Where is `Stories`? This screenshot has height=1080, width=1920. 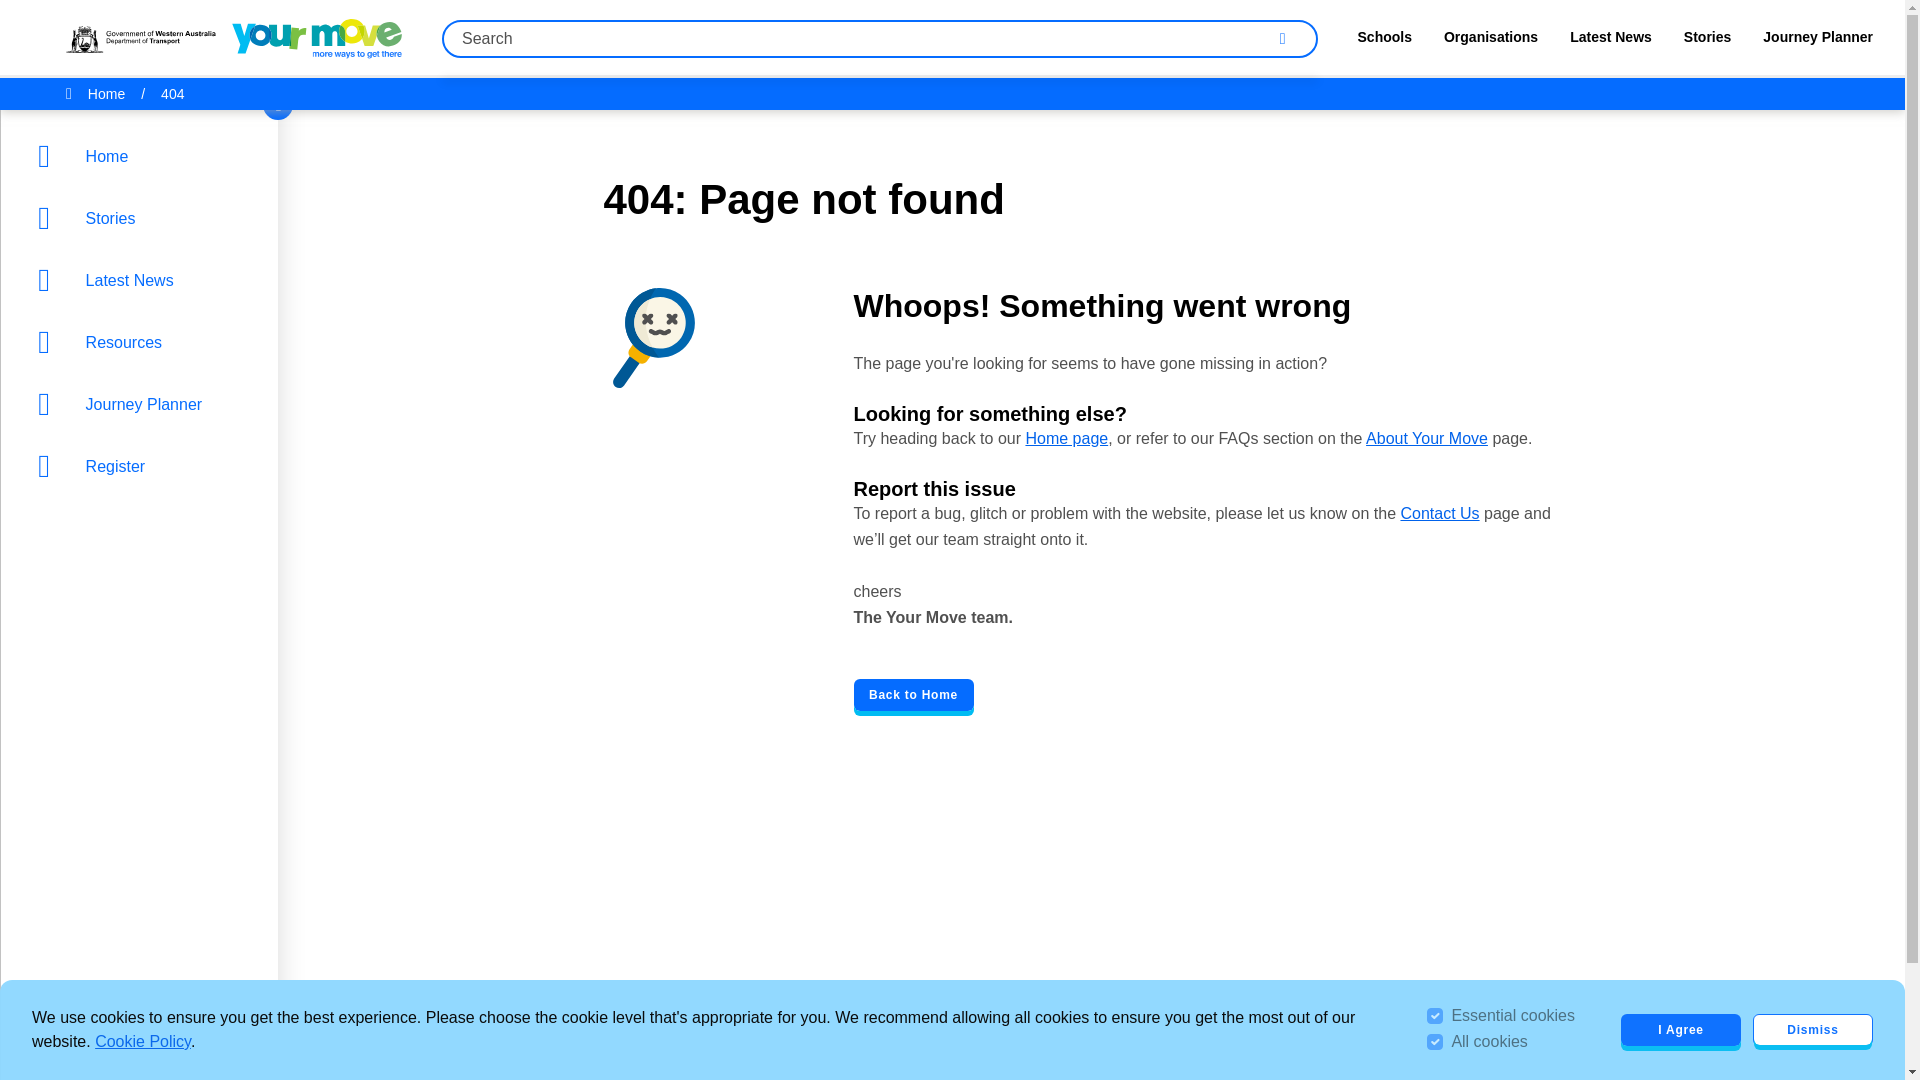
Stories is located at coordinates (144, 218).